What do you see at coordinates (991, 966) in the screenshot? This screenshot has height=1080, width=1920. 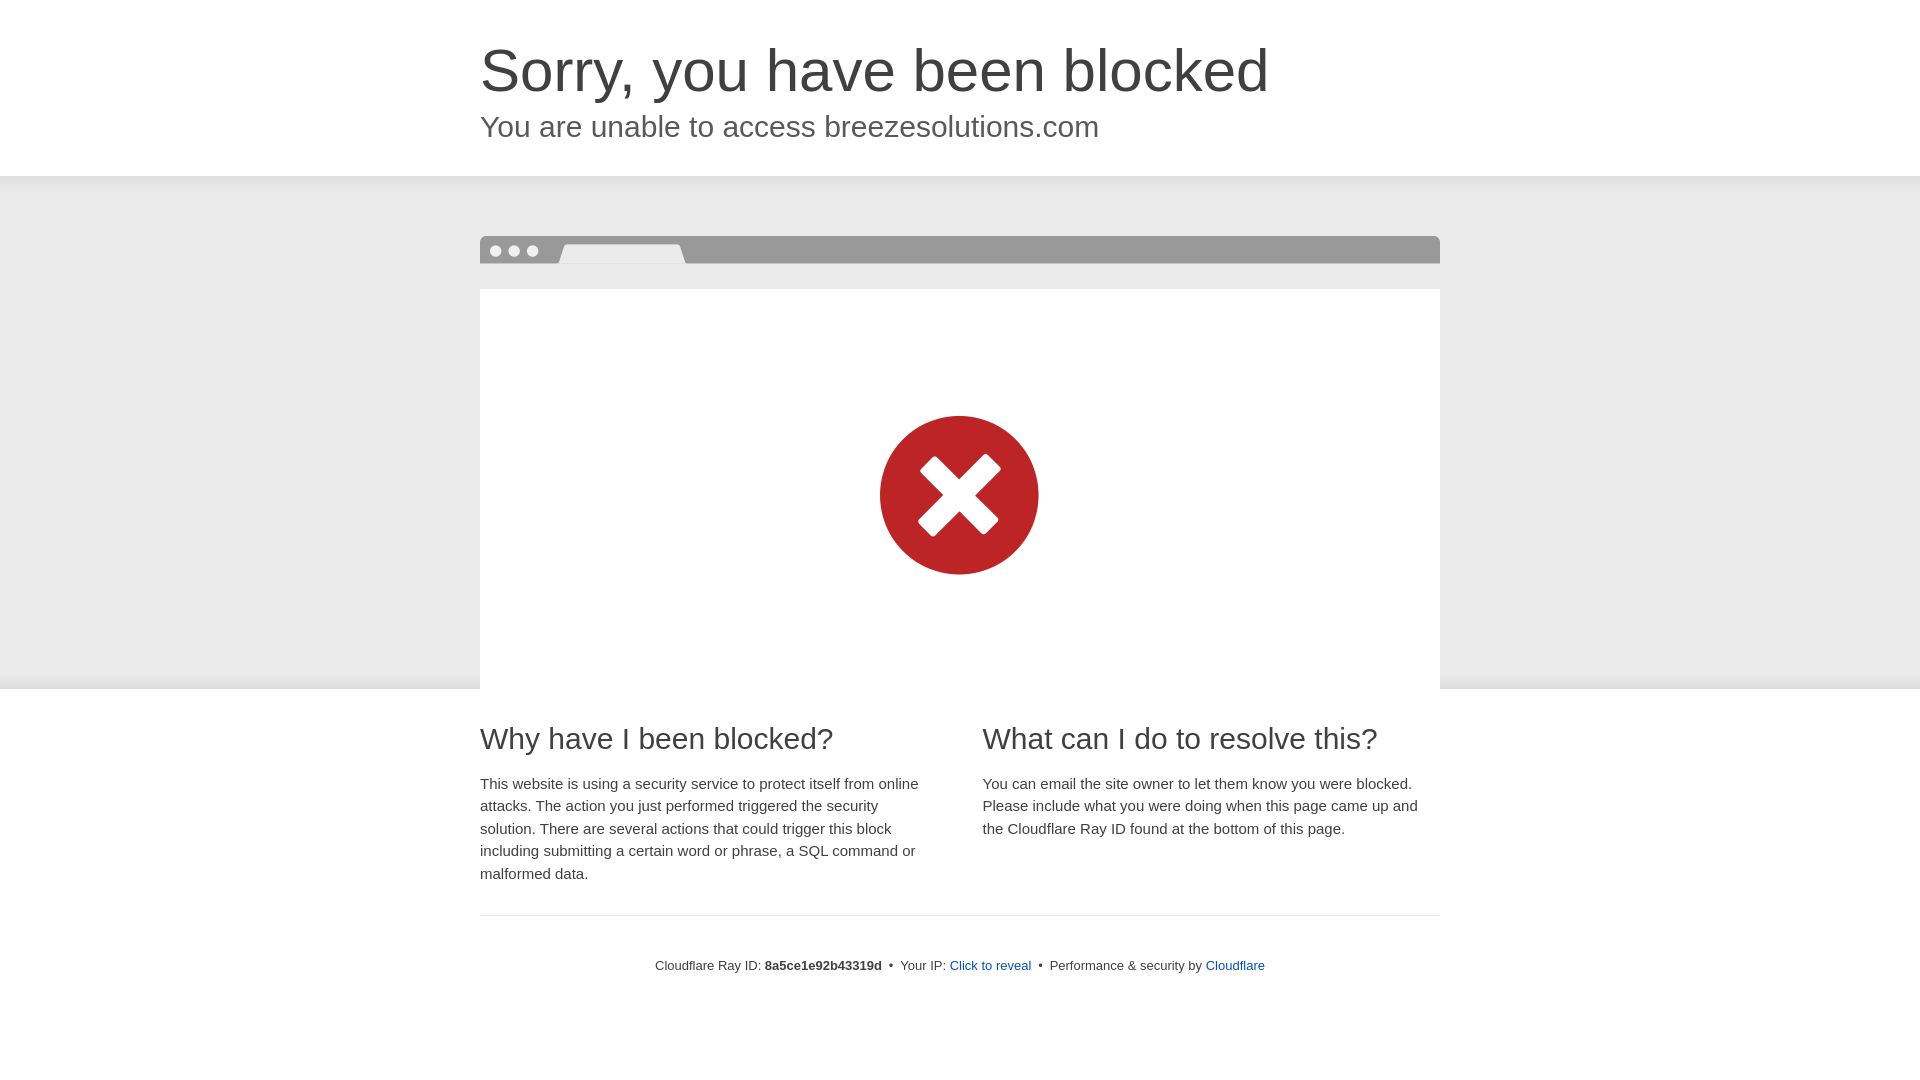 I see `Click to reveal` at bounding box center [991, 966].